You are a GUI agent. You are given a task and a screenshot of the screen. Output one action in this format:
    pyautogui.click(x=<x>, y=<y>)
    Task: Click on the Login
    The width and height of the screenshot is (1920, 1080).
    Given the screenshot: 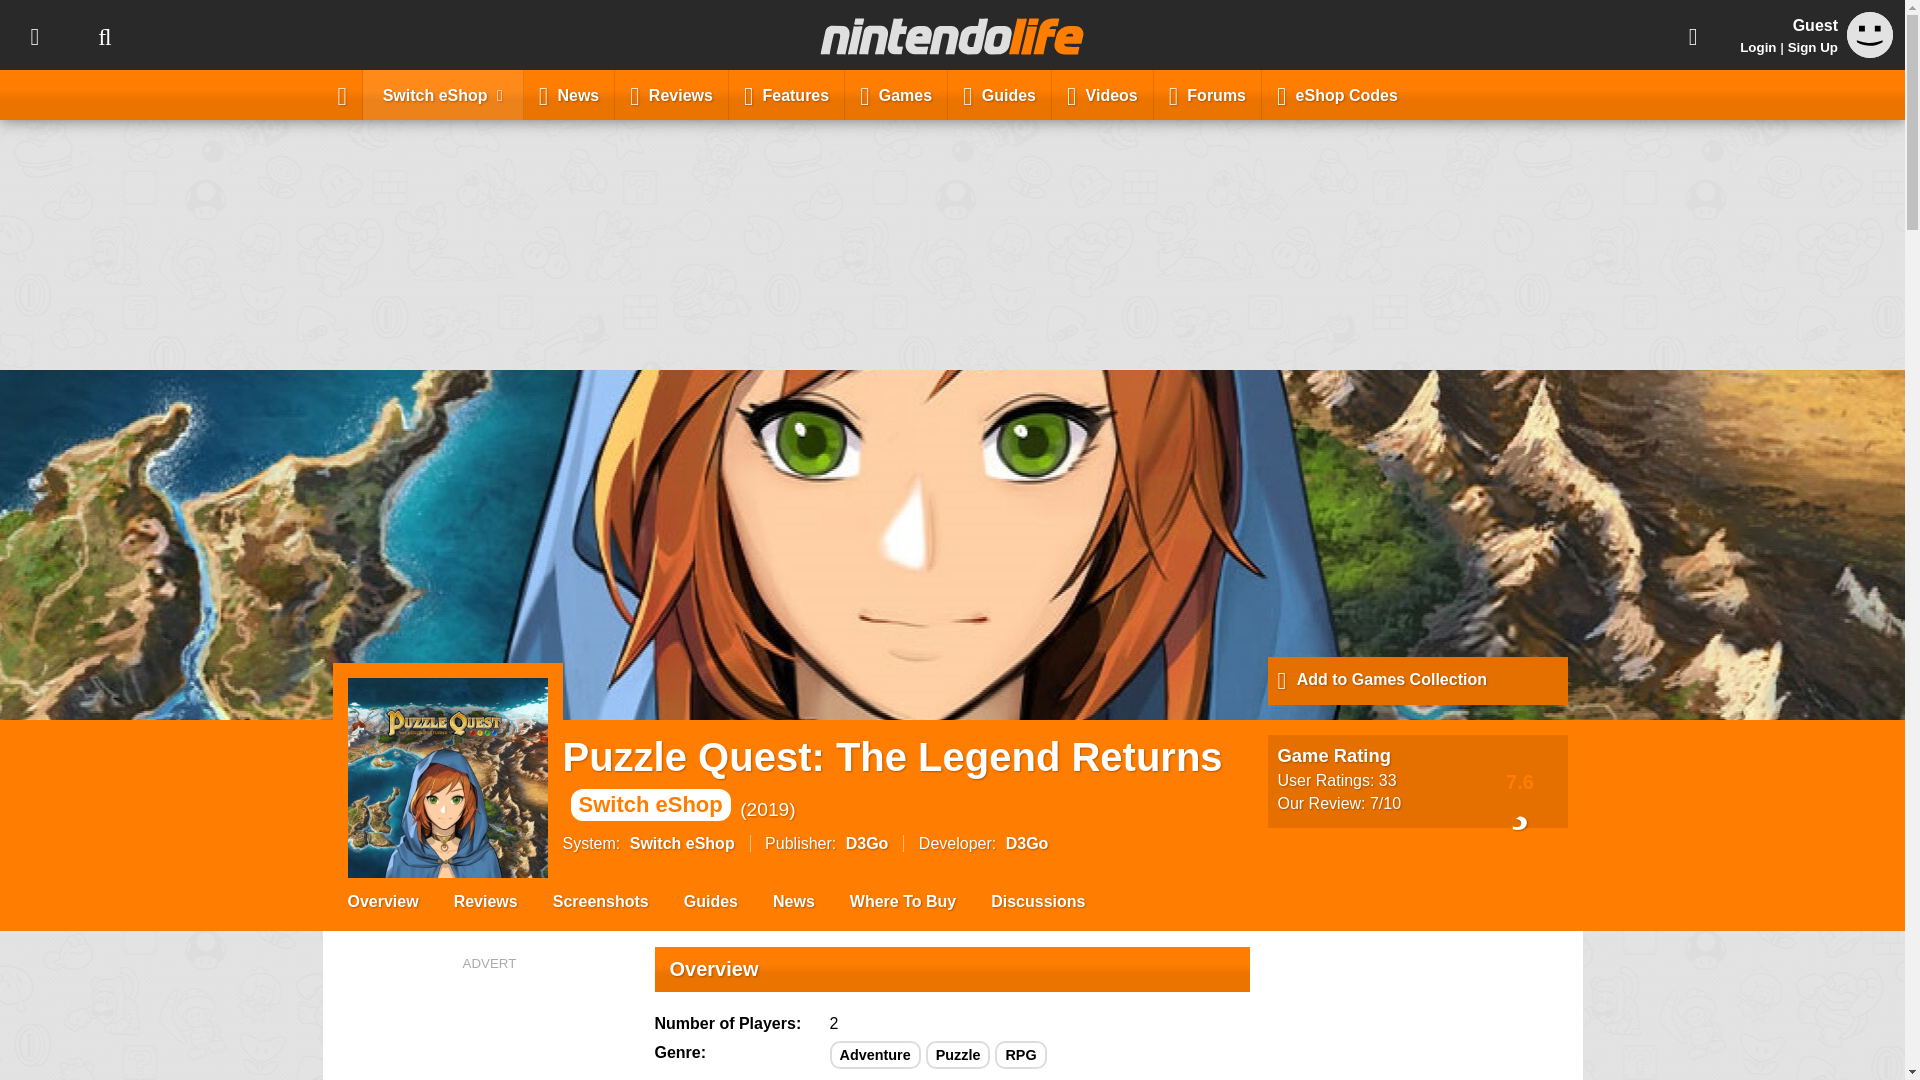 What is the action you would take?
    pyautogui.click(x=1758, y=47)
    